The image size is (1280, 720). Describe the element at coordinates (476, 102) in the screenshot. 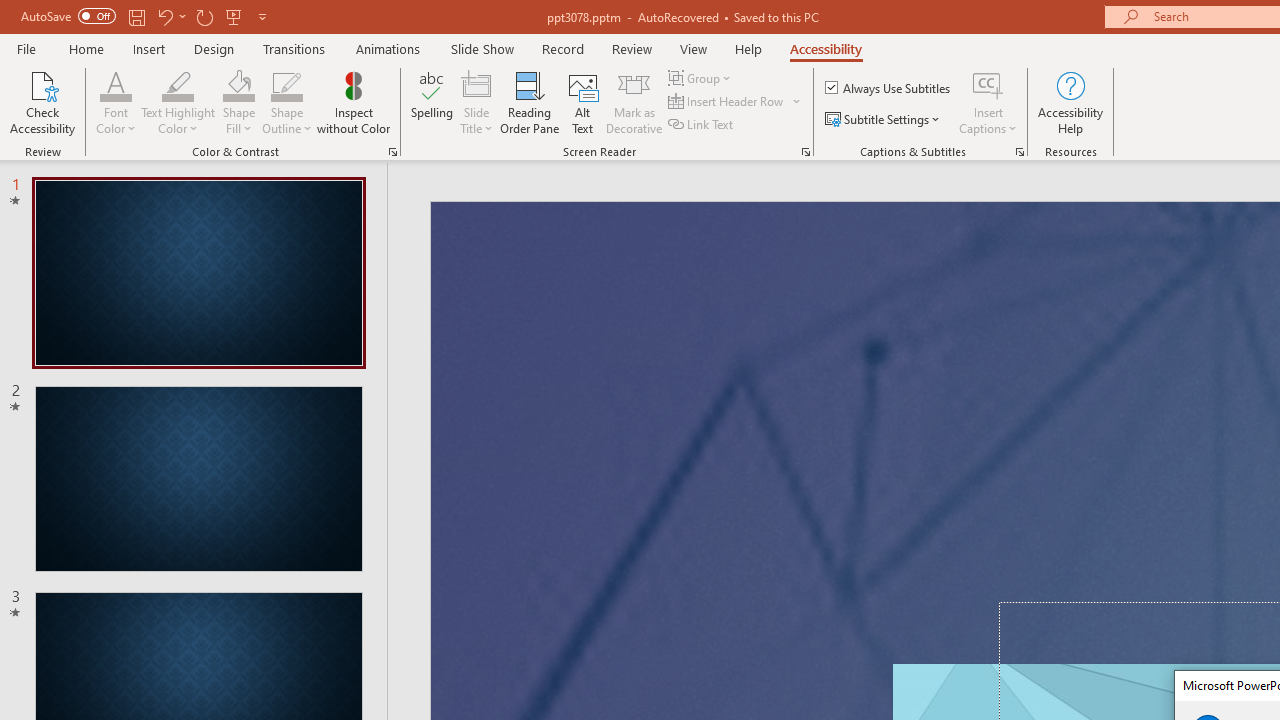

I see `Slide Title` at that location.